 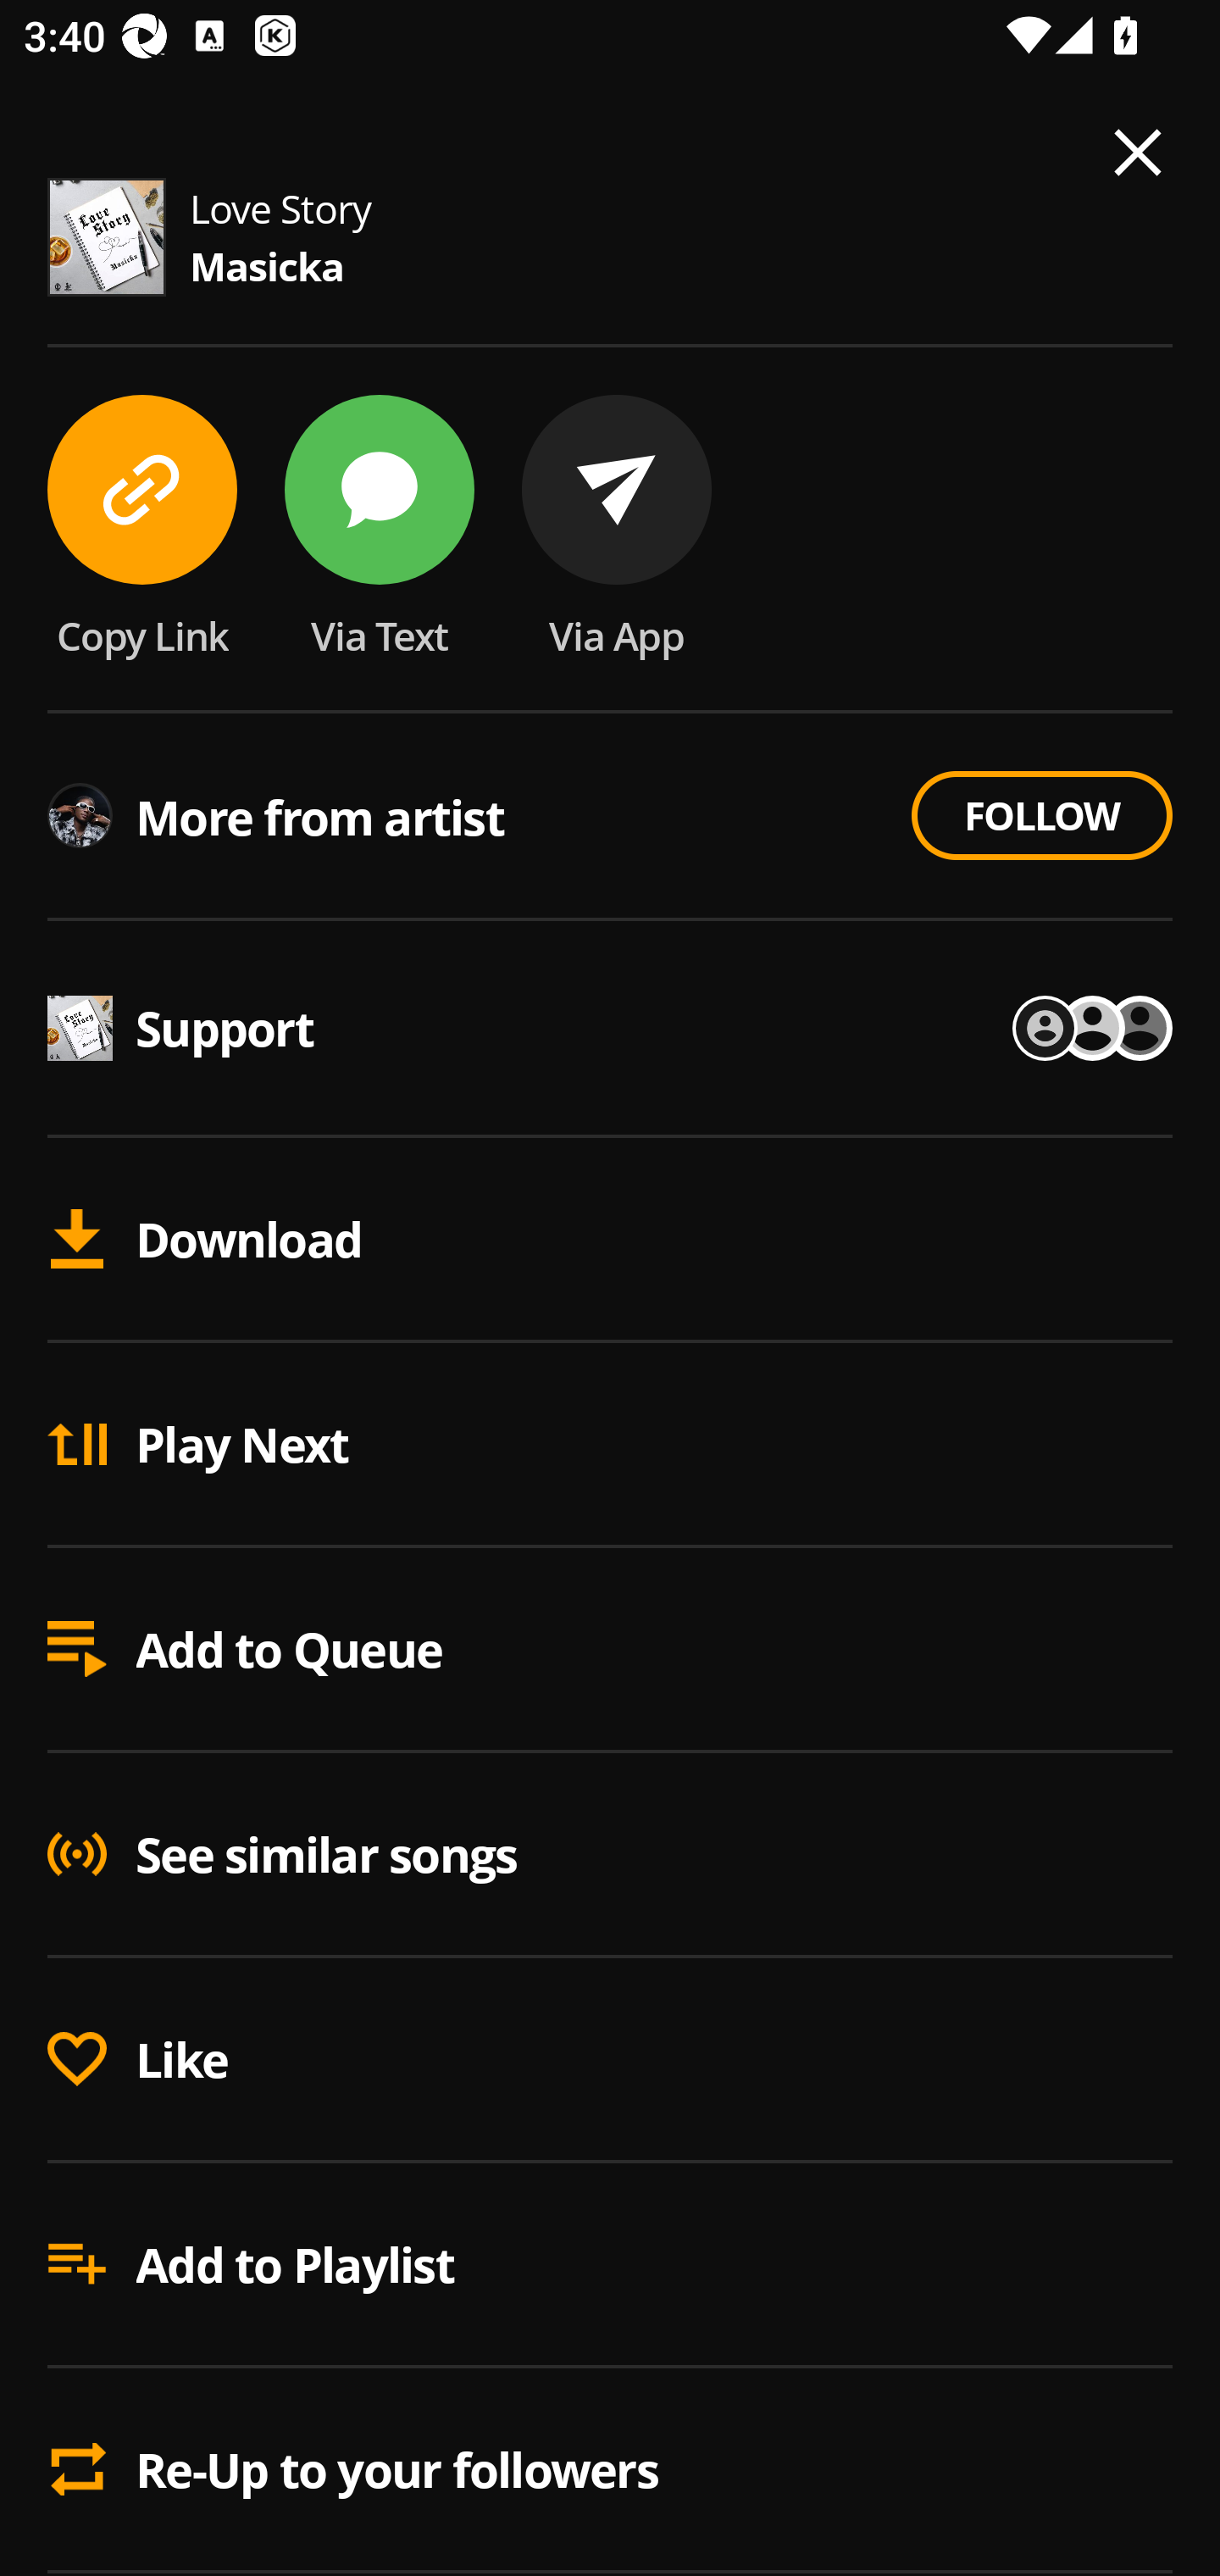 I want to click on Like, so click(x=610, y=2061).